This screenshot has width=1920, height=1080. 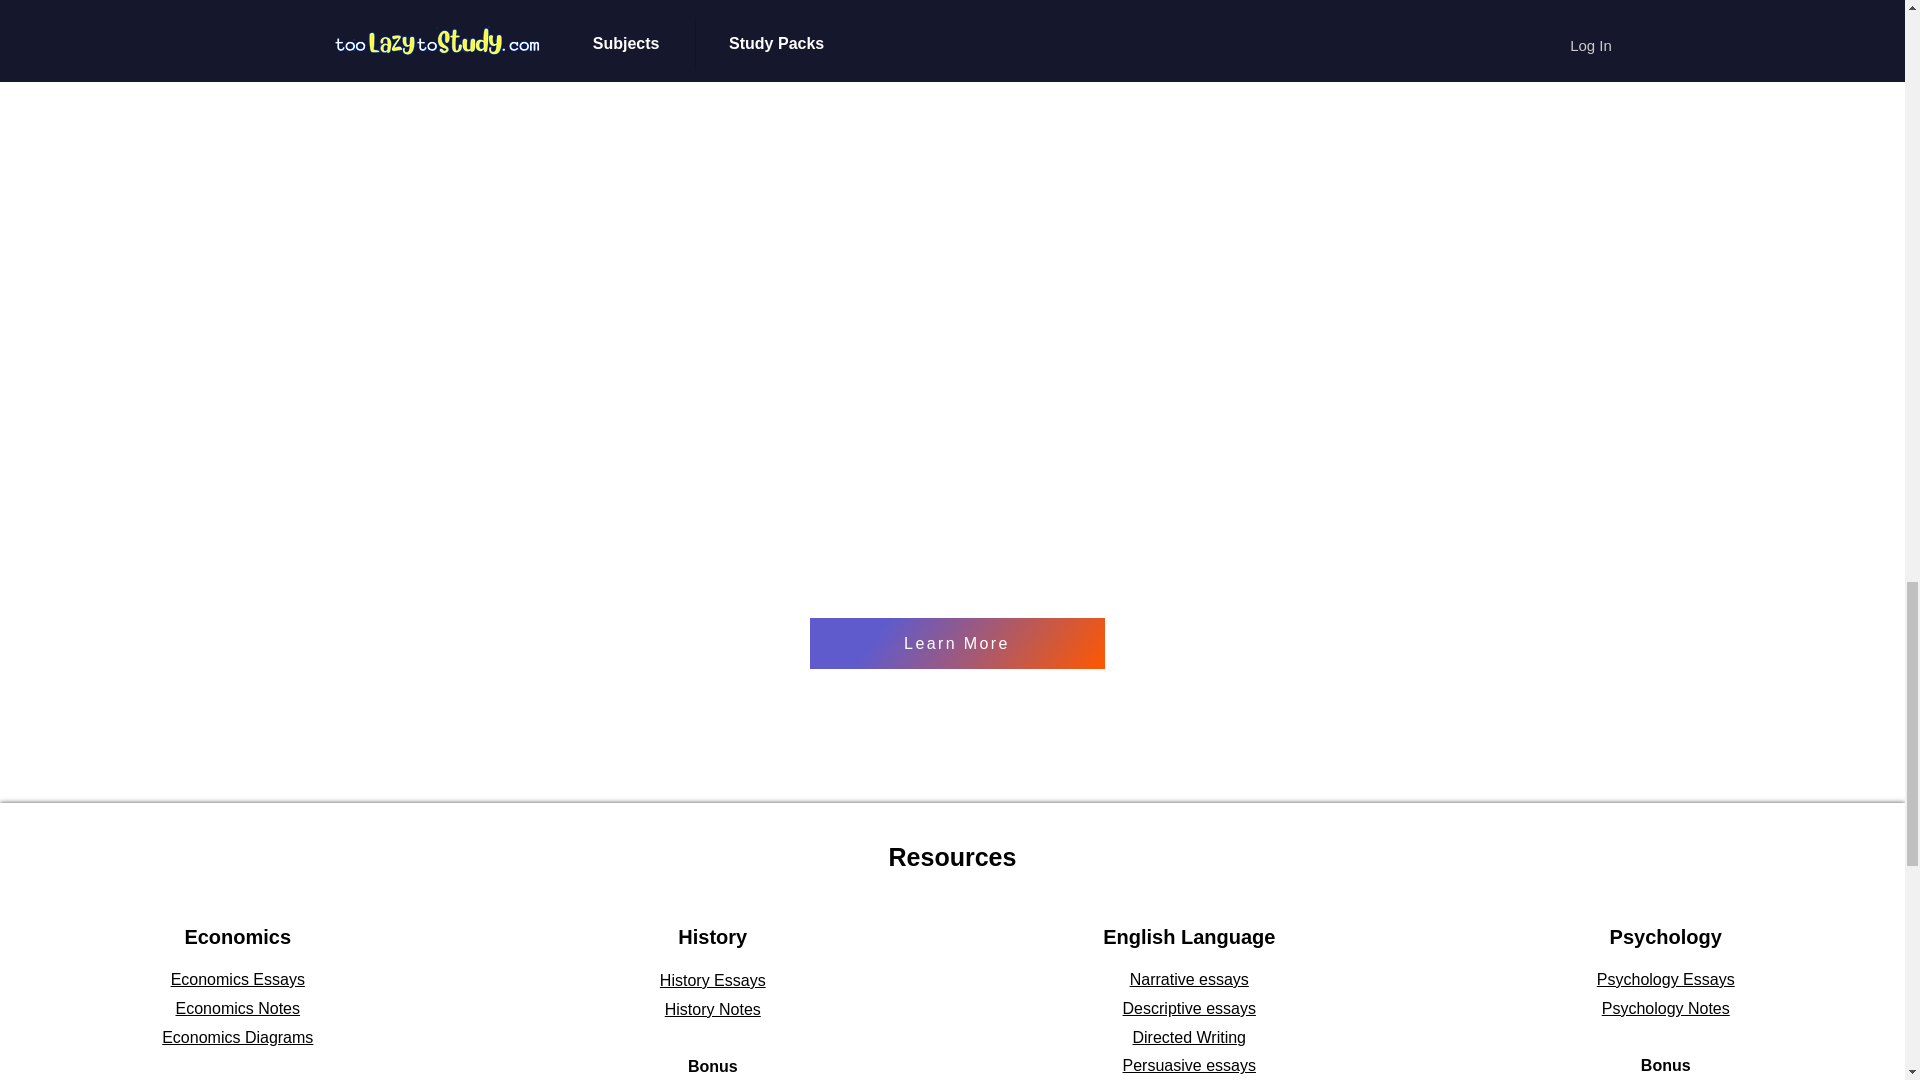 What do you see at coordinates (958, 642) in the screenshot?
I see `Learn More` at bounding box center [958, 642].